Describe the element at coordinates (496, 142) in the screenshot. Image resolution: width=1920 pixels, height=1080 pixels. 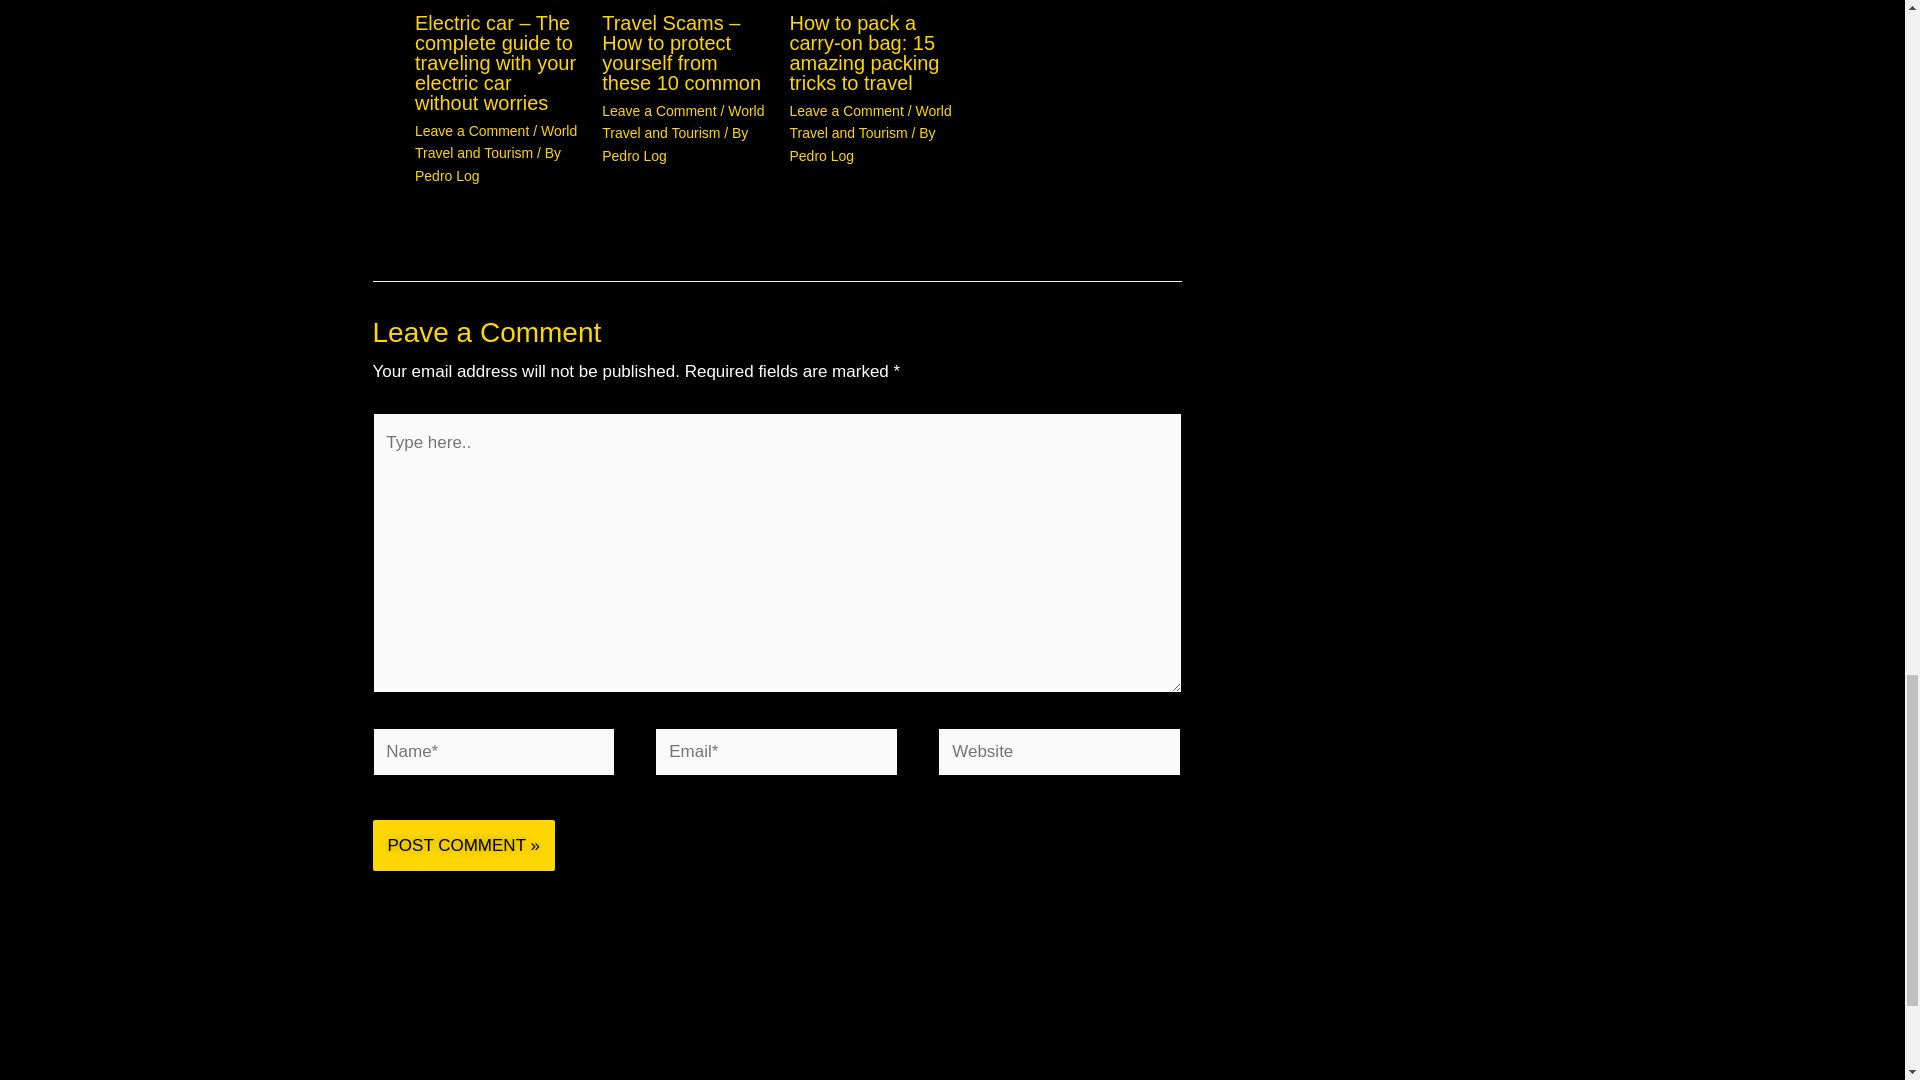
I see `World Travel and Tourism` at that location.